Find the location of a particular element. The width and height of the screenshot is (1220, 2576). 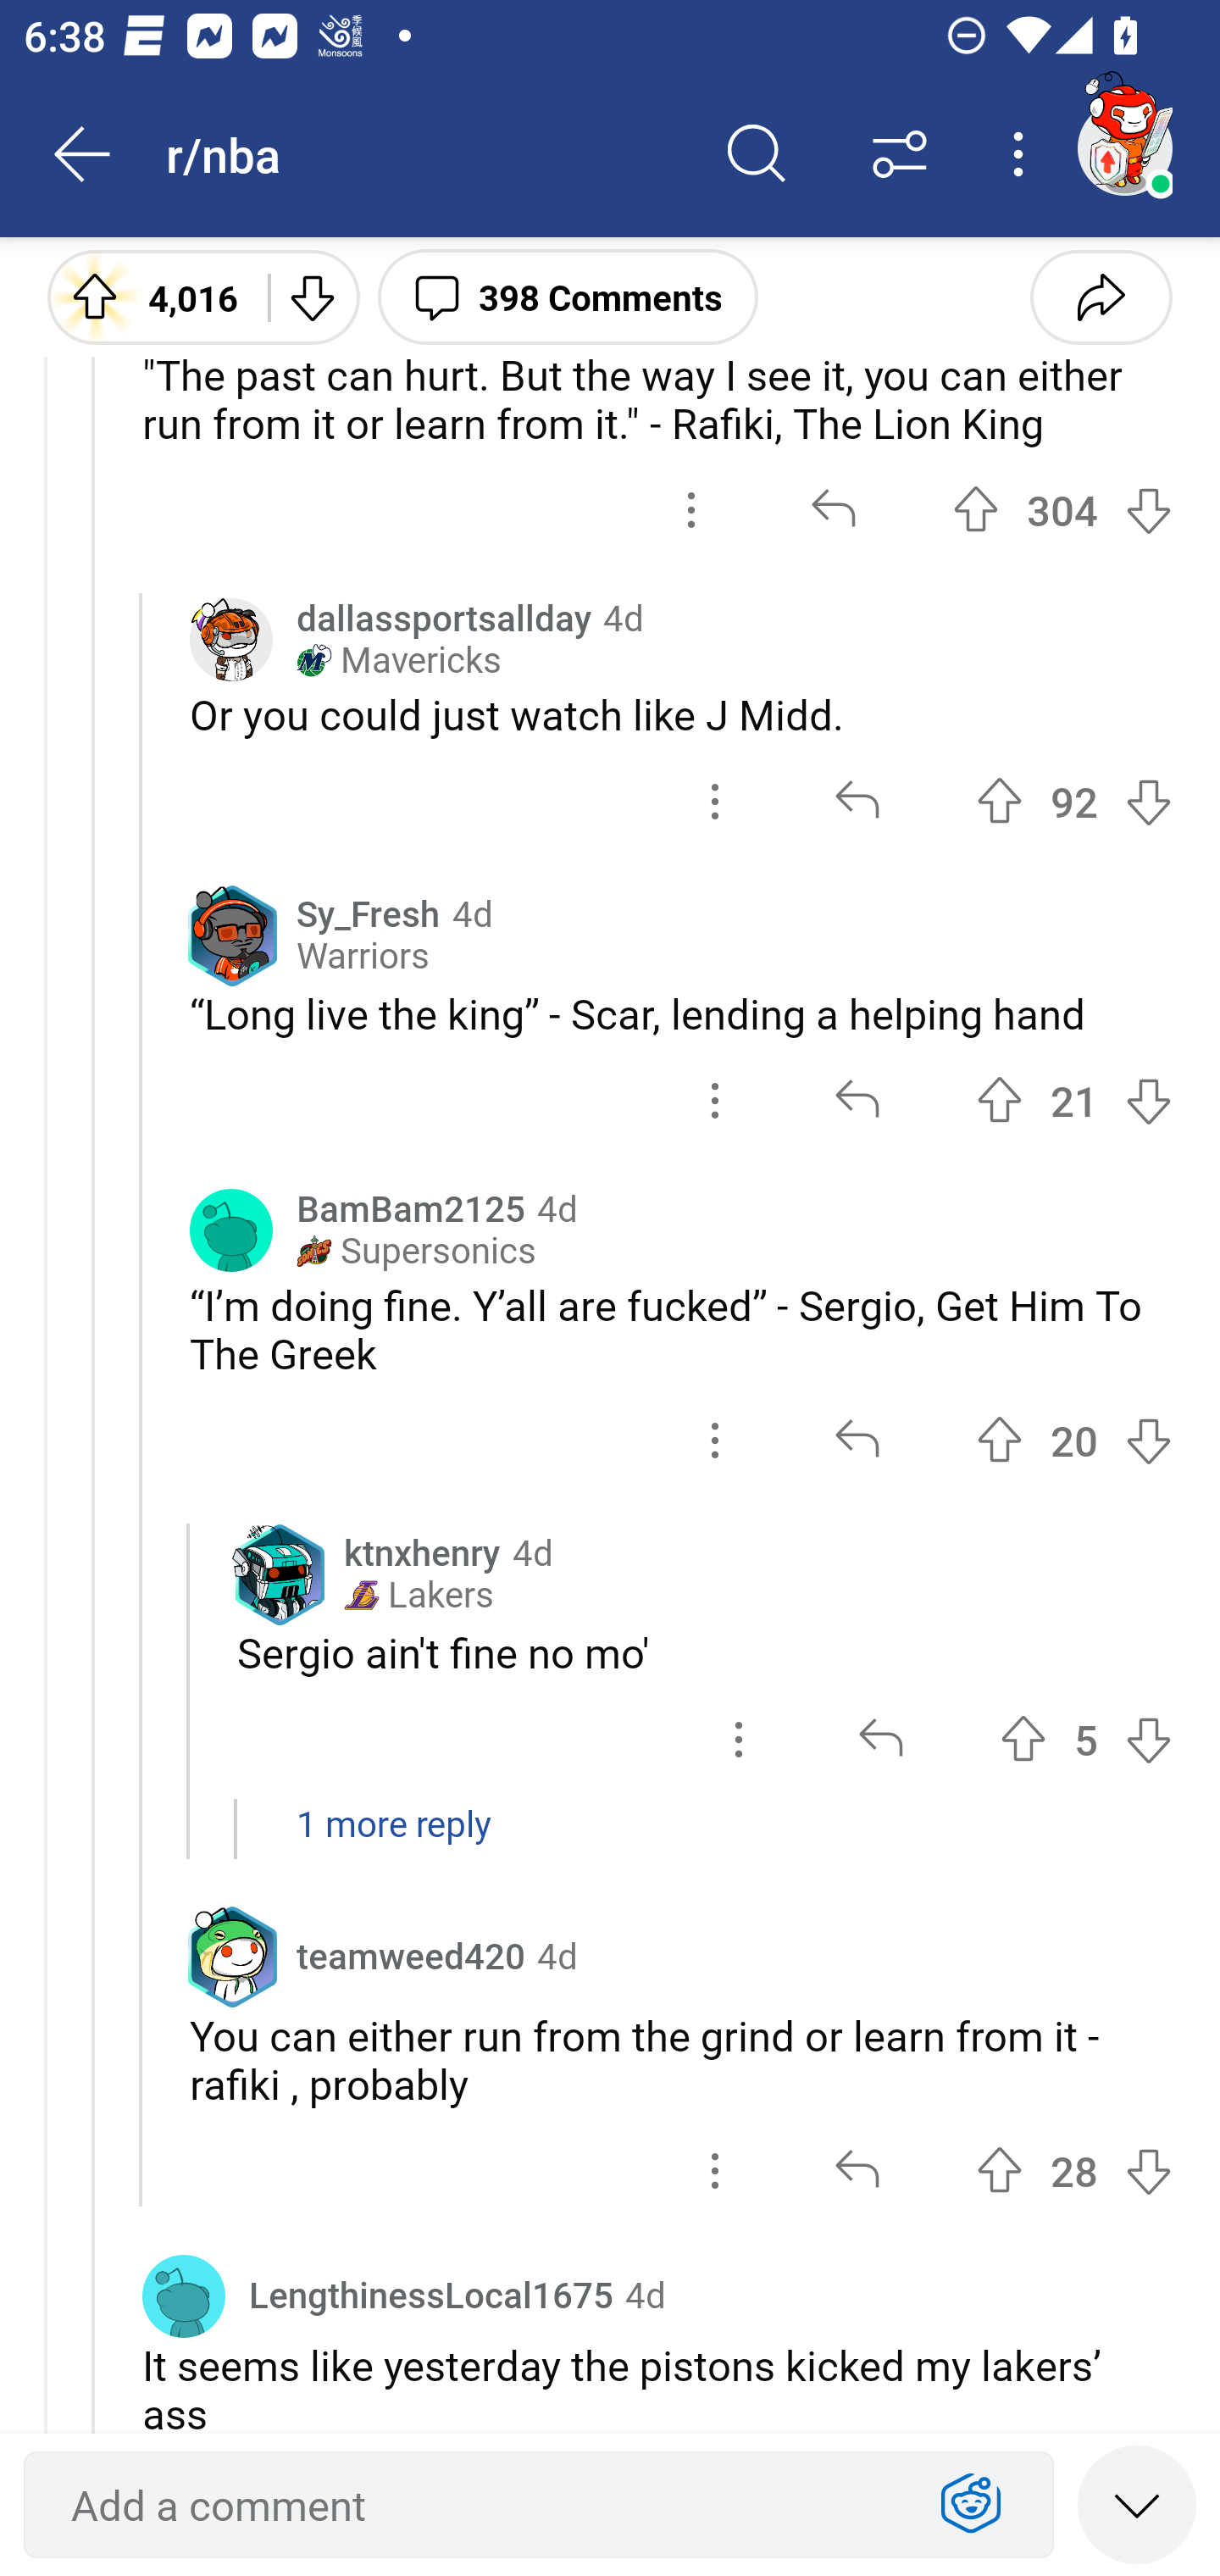

Avatar is located at coordinates (184, 2295).